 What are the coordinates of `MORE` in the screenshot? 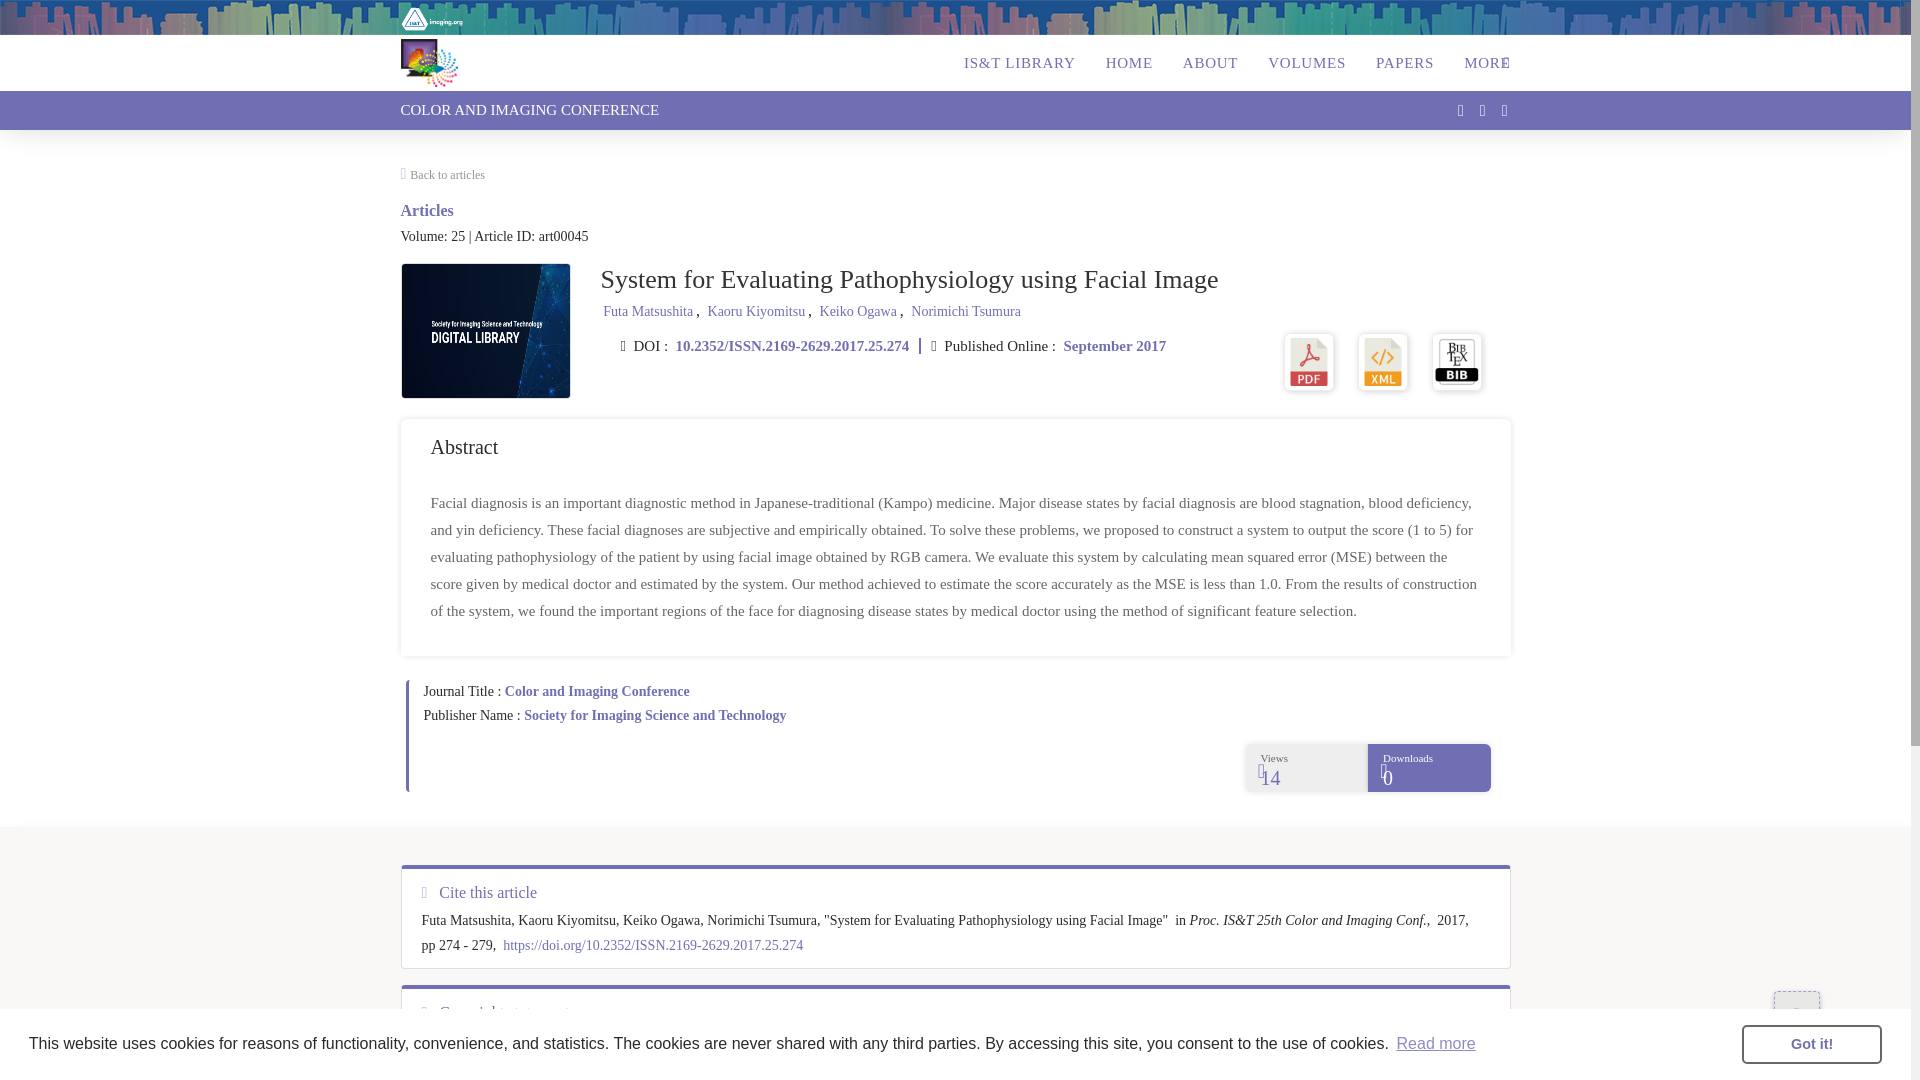 It's located at (1481, 62).